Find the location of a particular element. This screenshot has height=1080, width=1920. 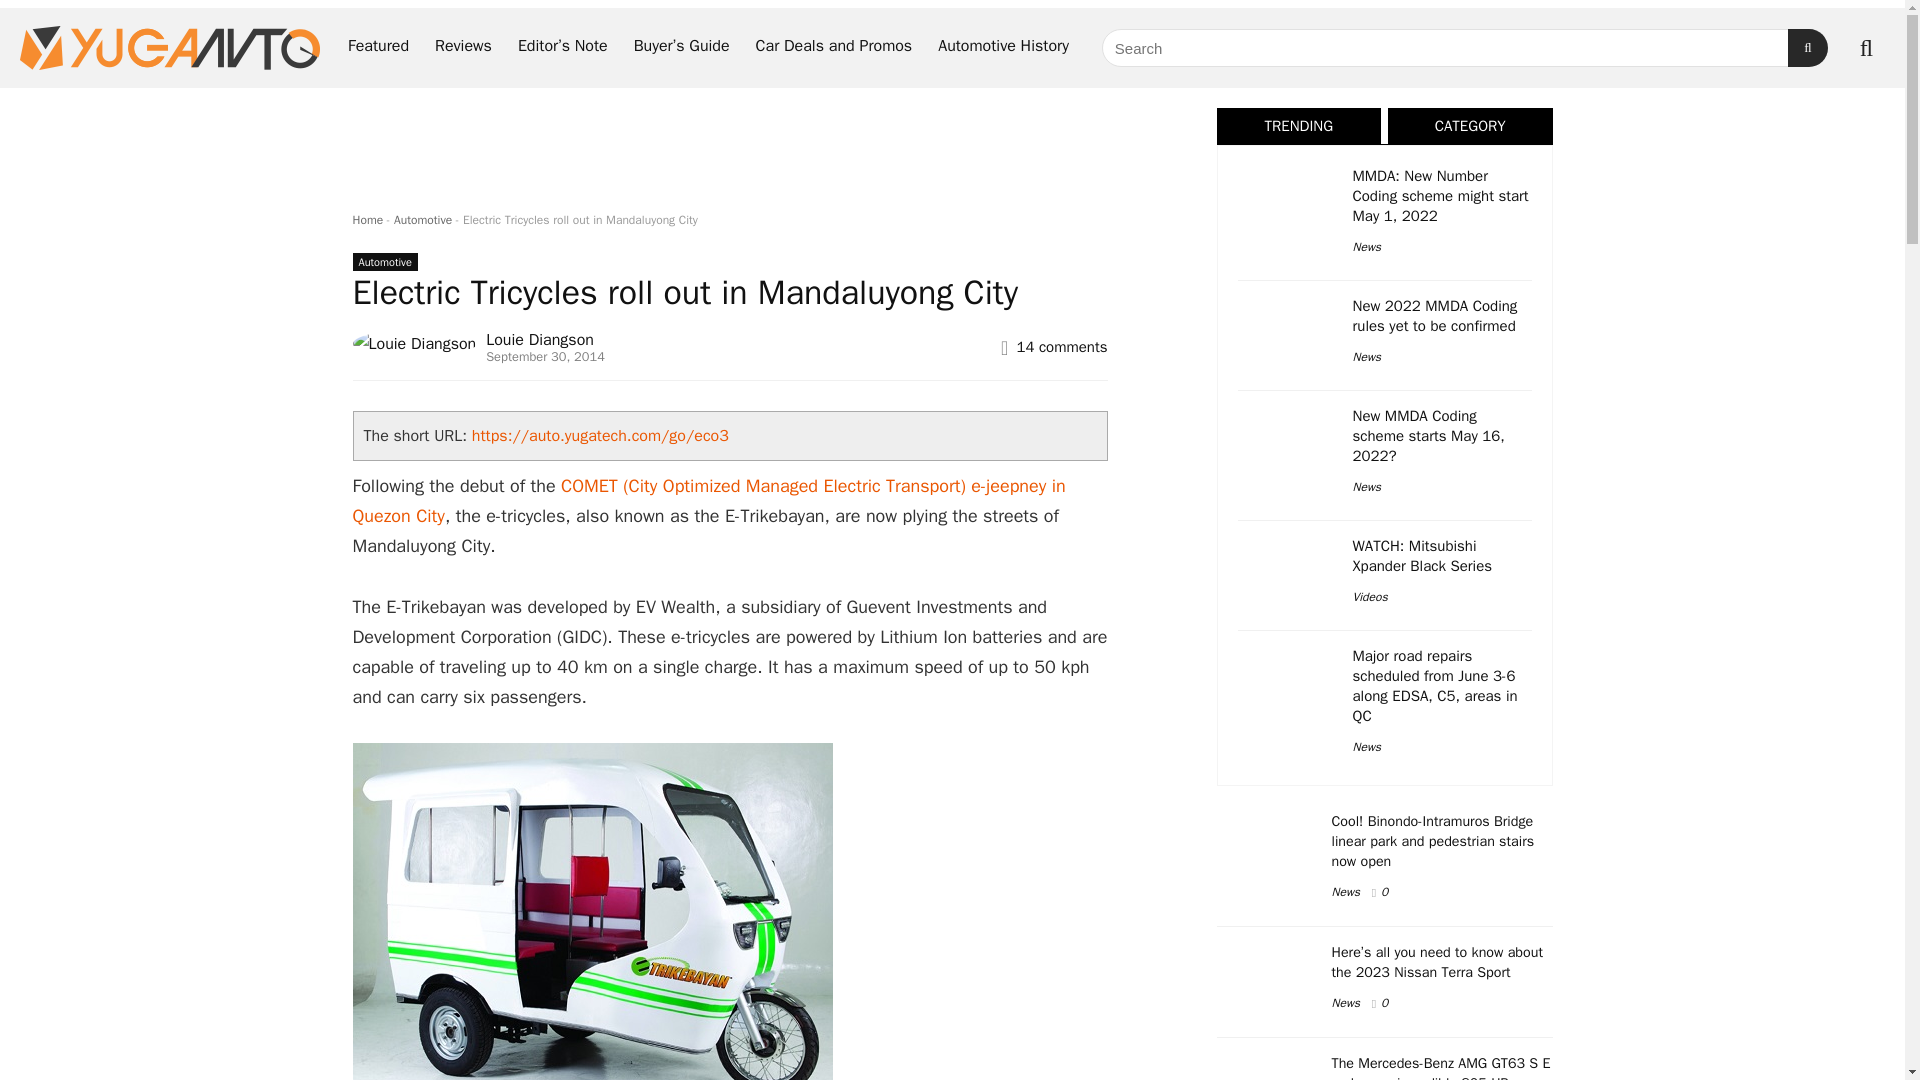

Home is located at coordinates (366, 219).